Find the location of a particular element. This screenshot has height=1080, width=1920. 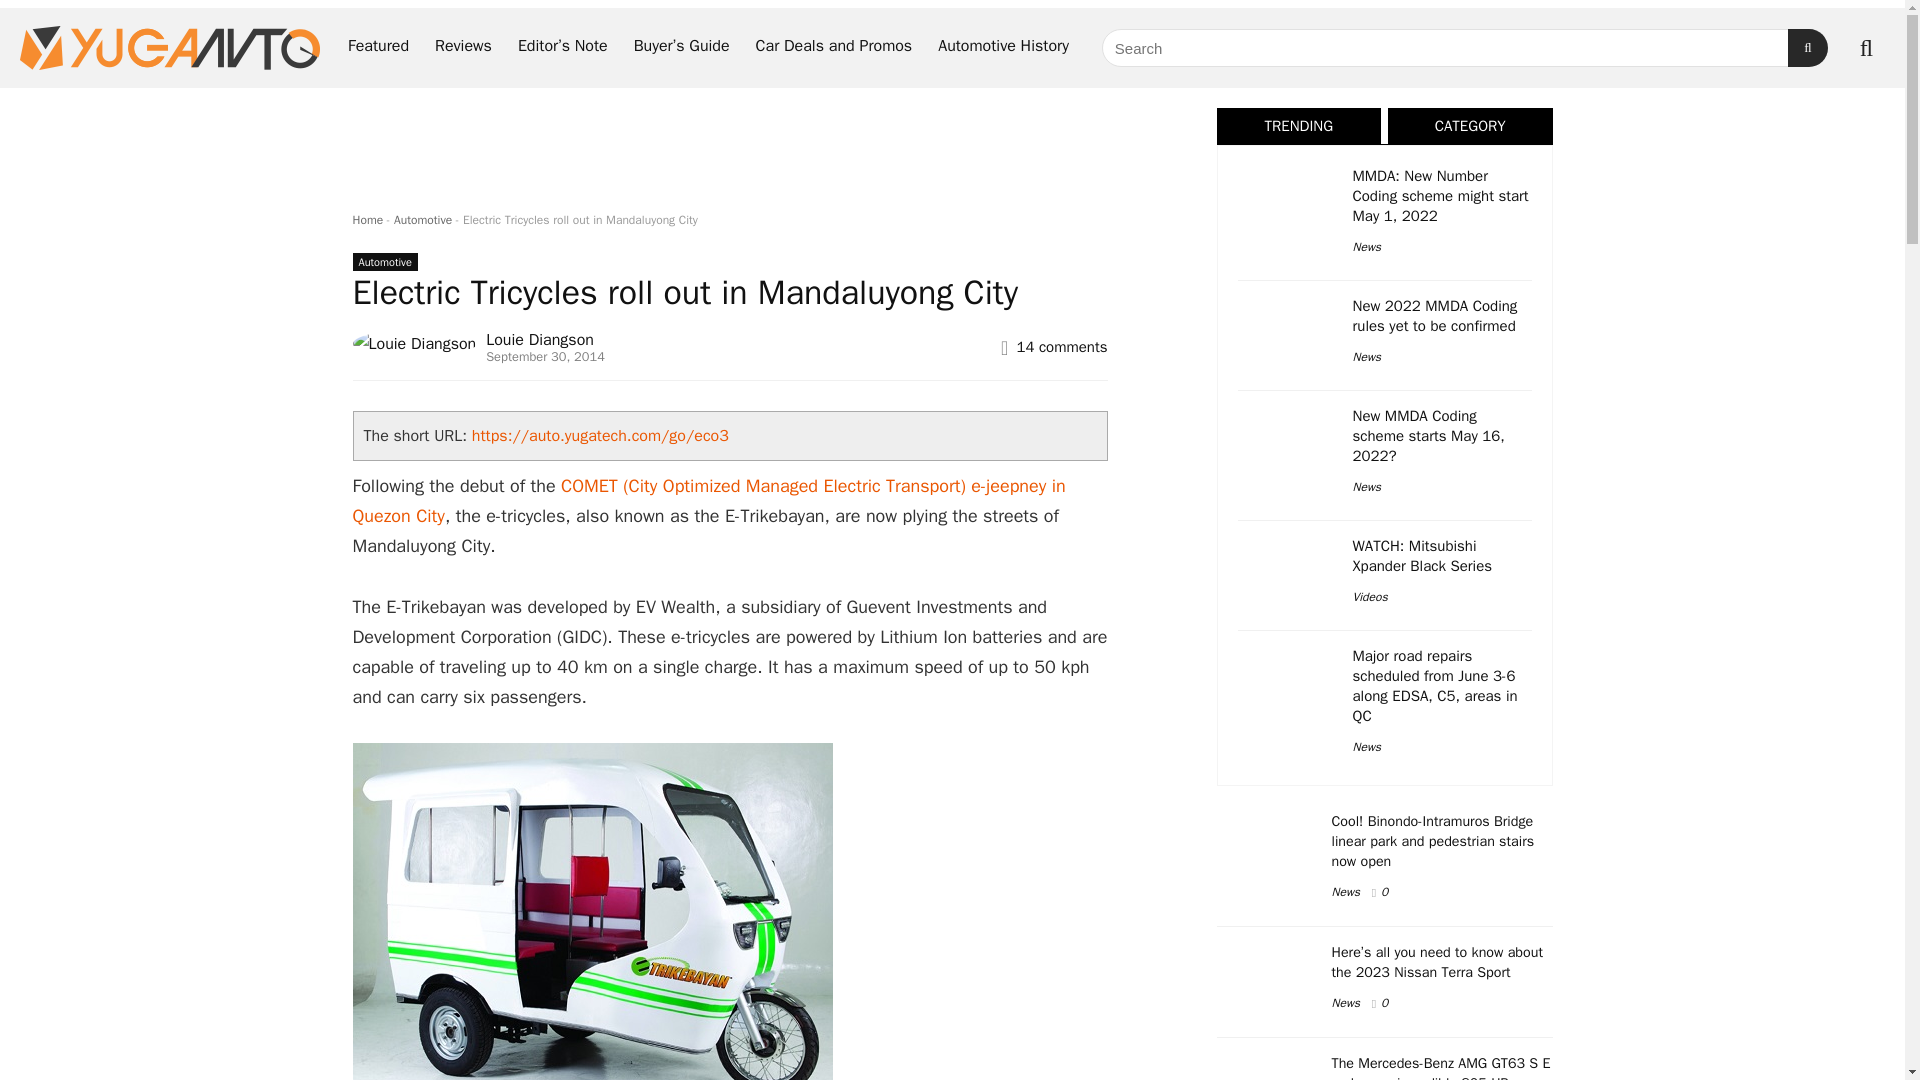

Home is located at coordinates (366, 219).